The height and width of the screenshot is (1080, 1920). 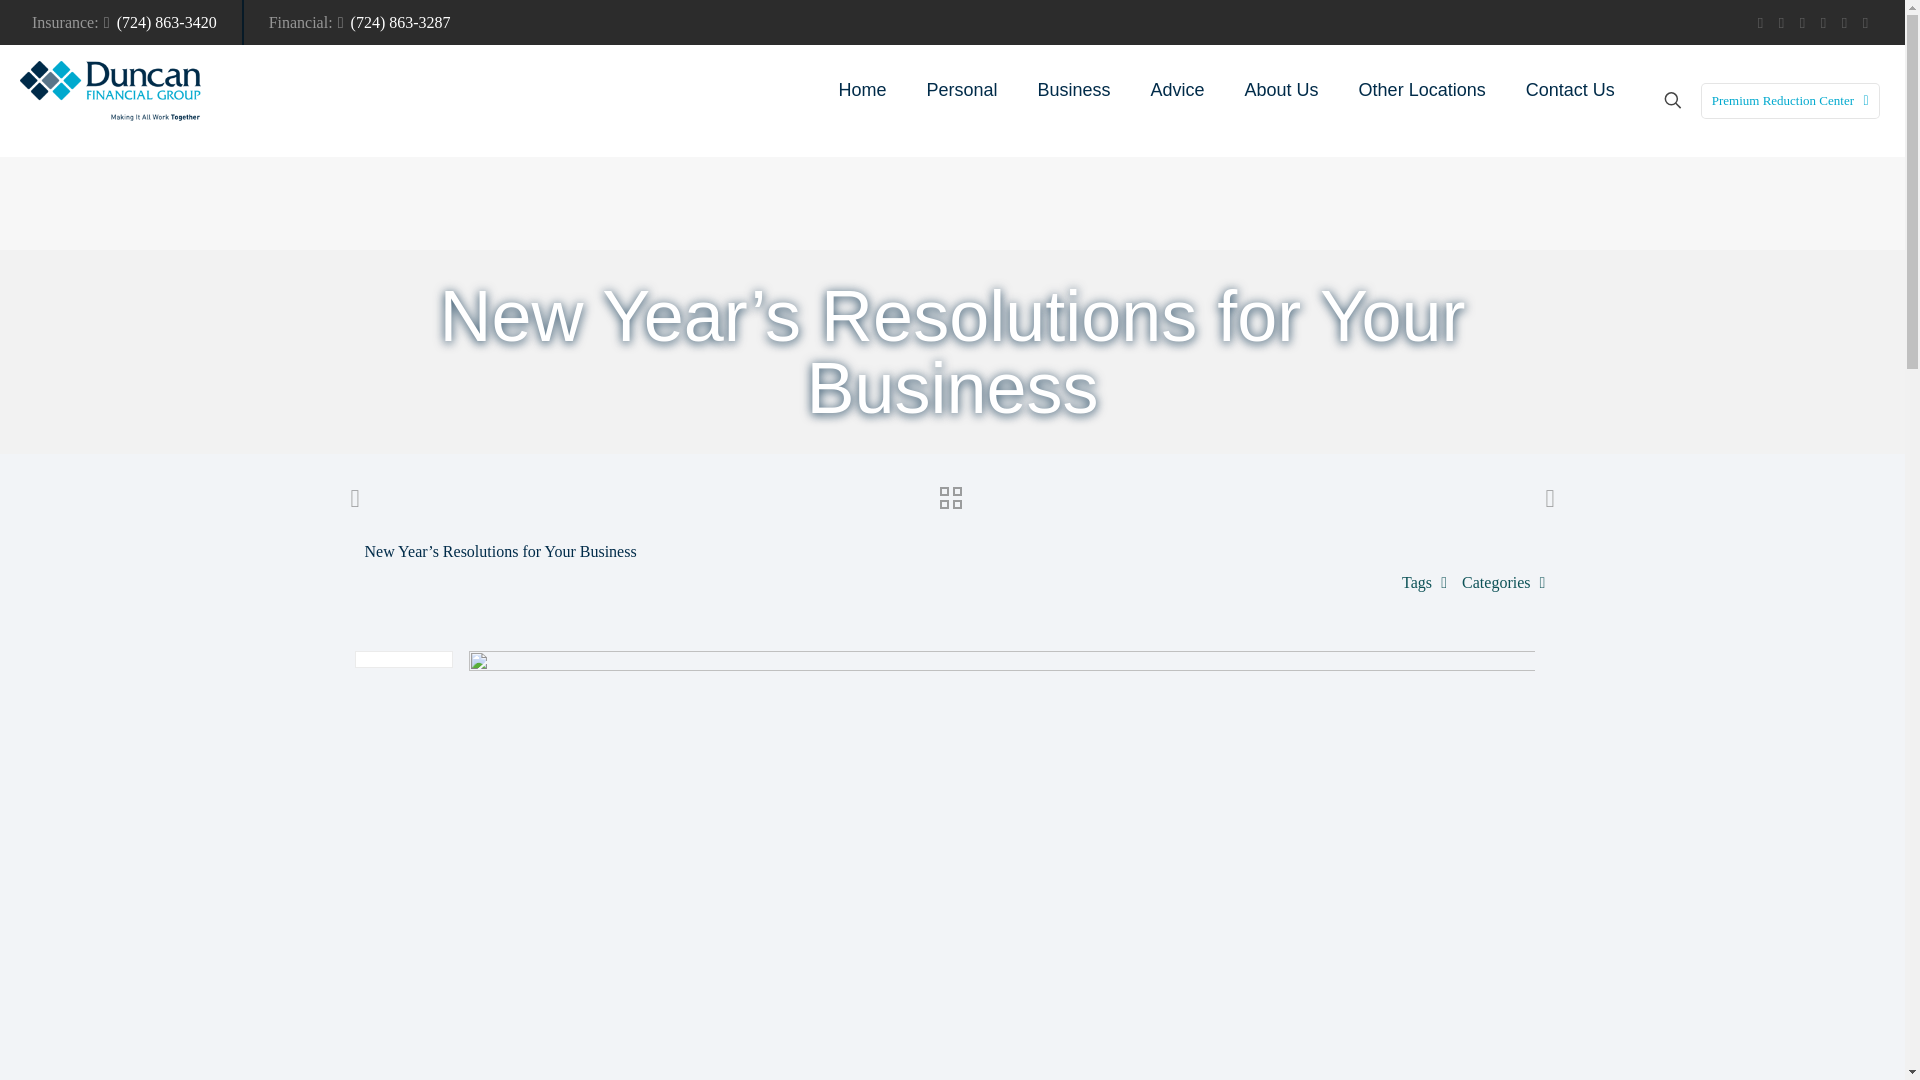 What do you see at coordinates (1177, 90) in the screenshot?
I see `Advice` at bounding box center [1177, 90].